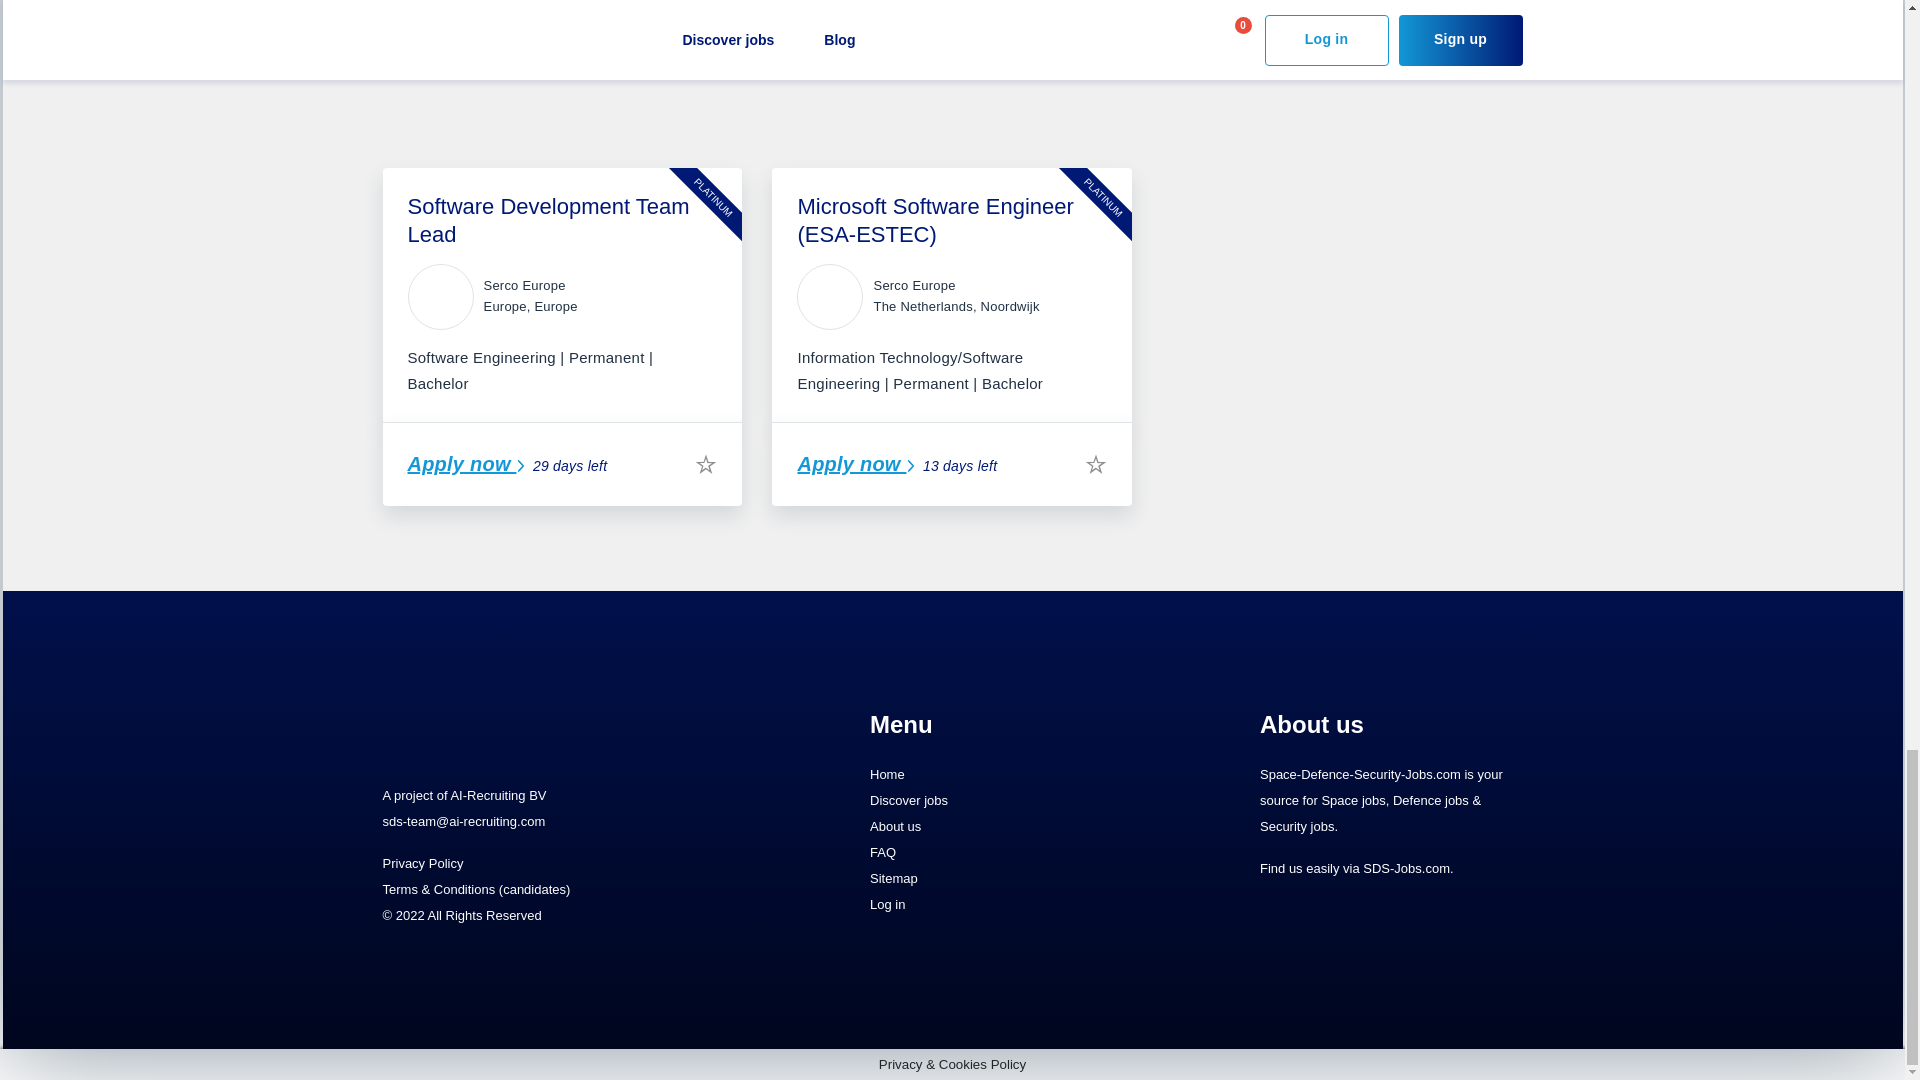  What do you see at coordinates (1000, 879) in the screenshot?
I see `Sitemap` at bounding box center [1000, 879].